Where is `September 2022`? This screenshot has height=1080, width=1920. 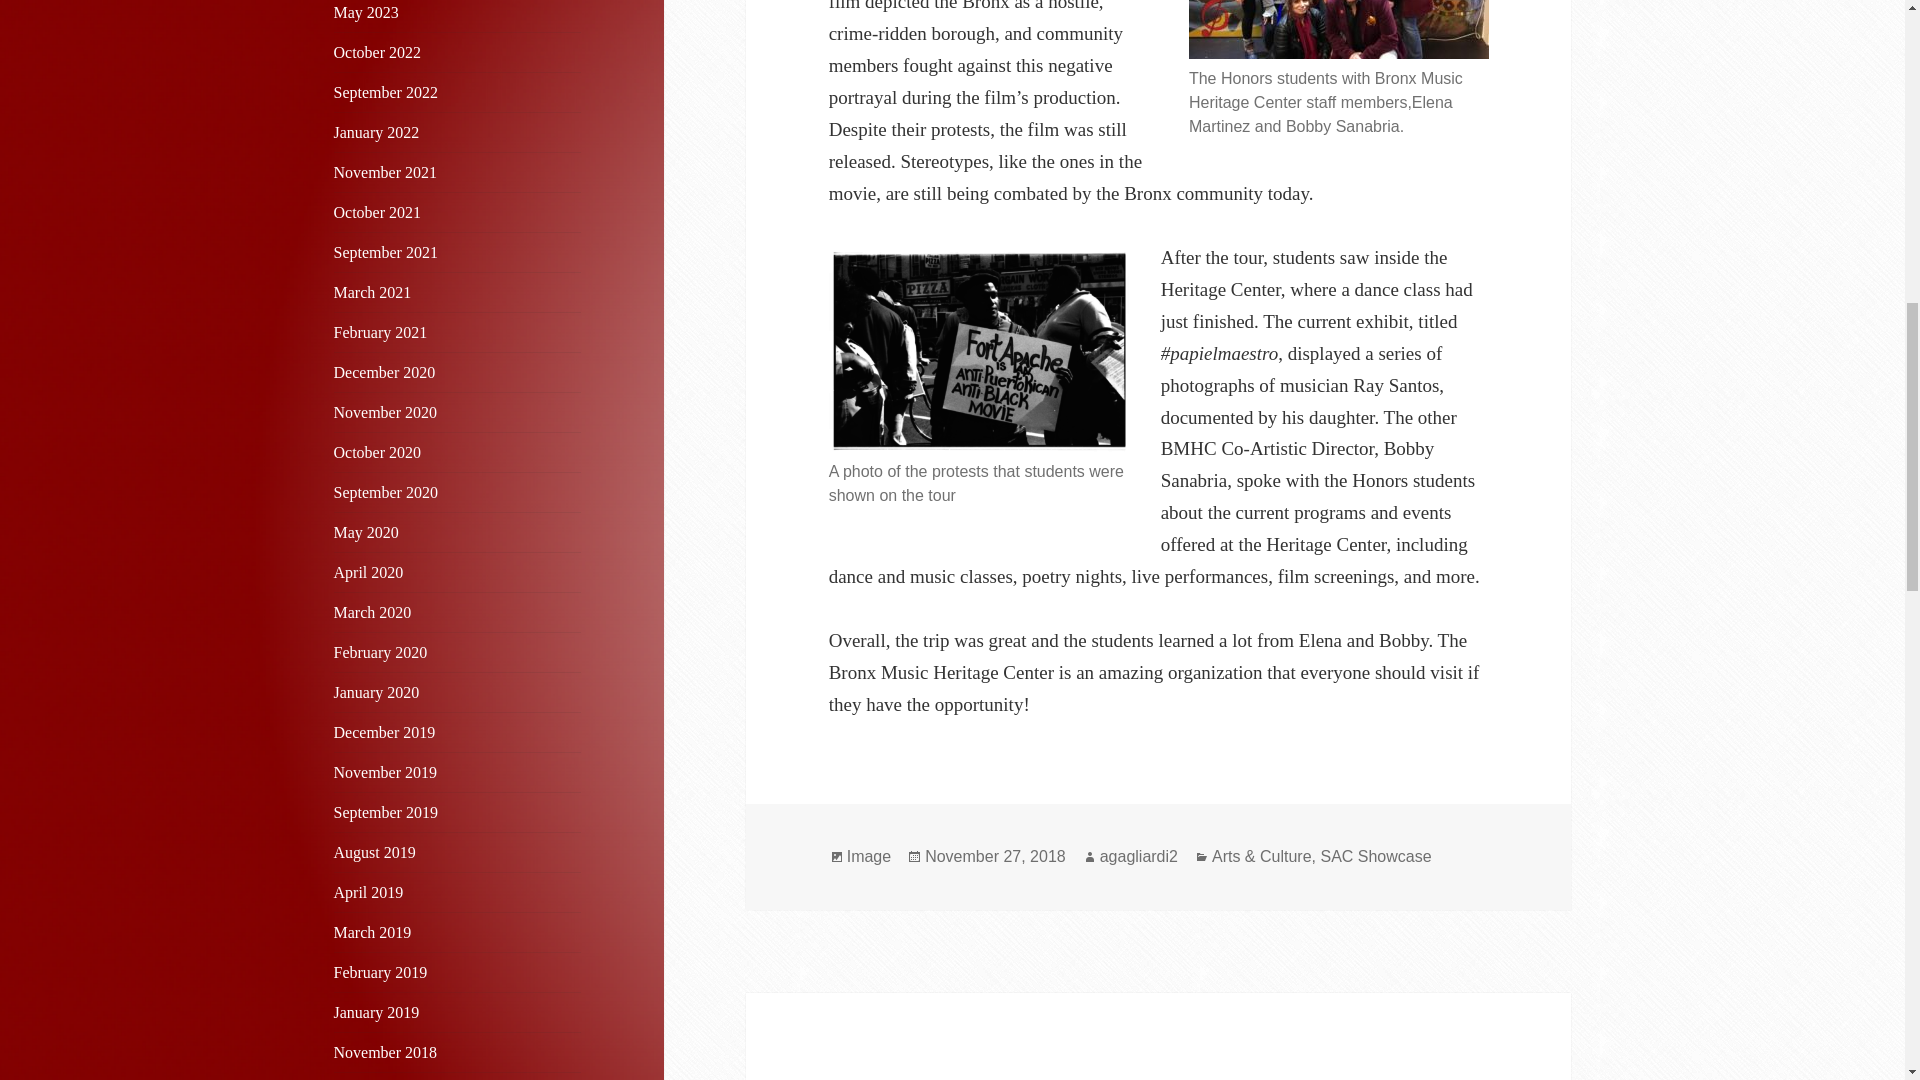 September 2022 is located at coordinates (386, 92).